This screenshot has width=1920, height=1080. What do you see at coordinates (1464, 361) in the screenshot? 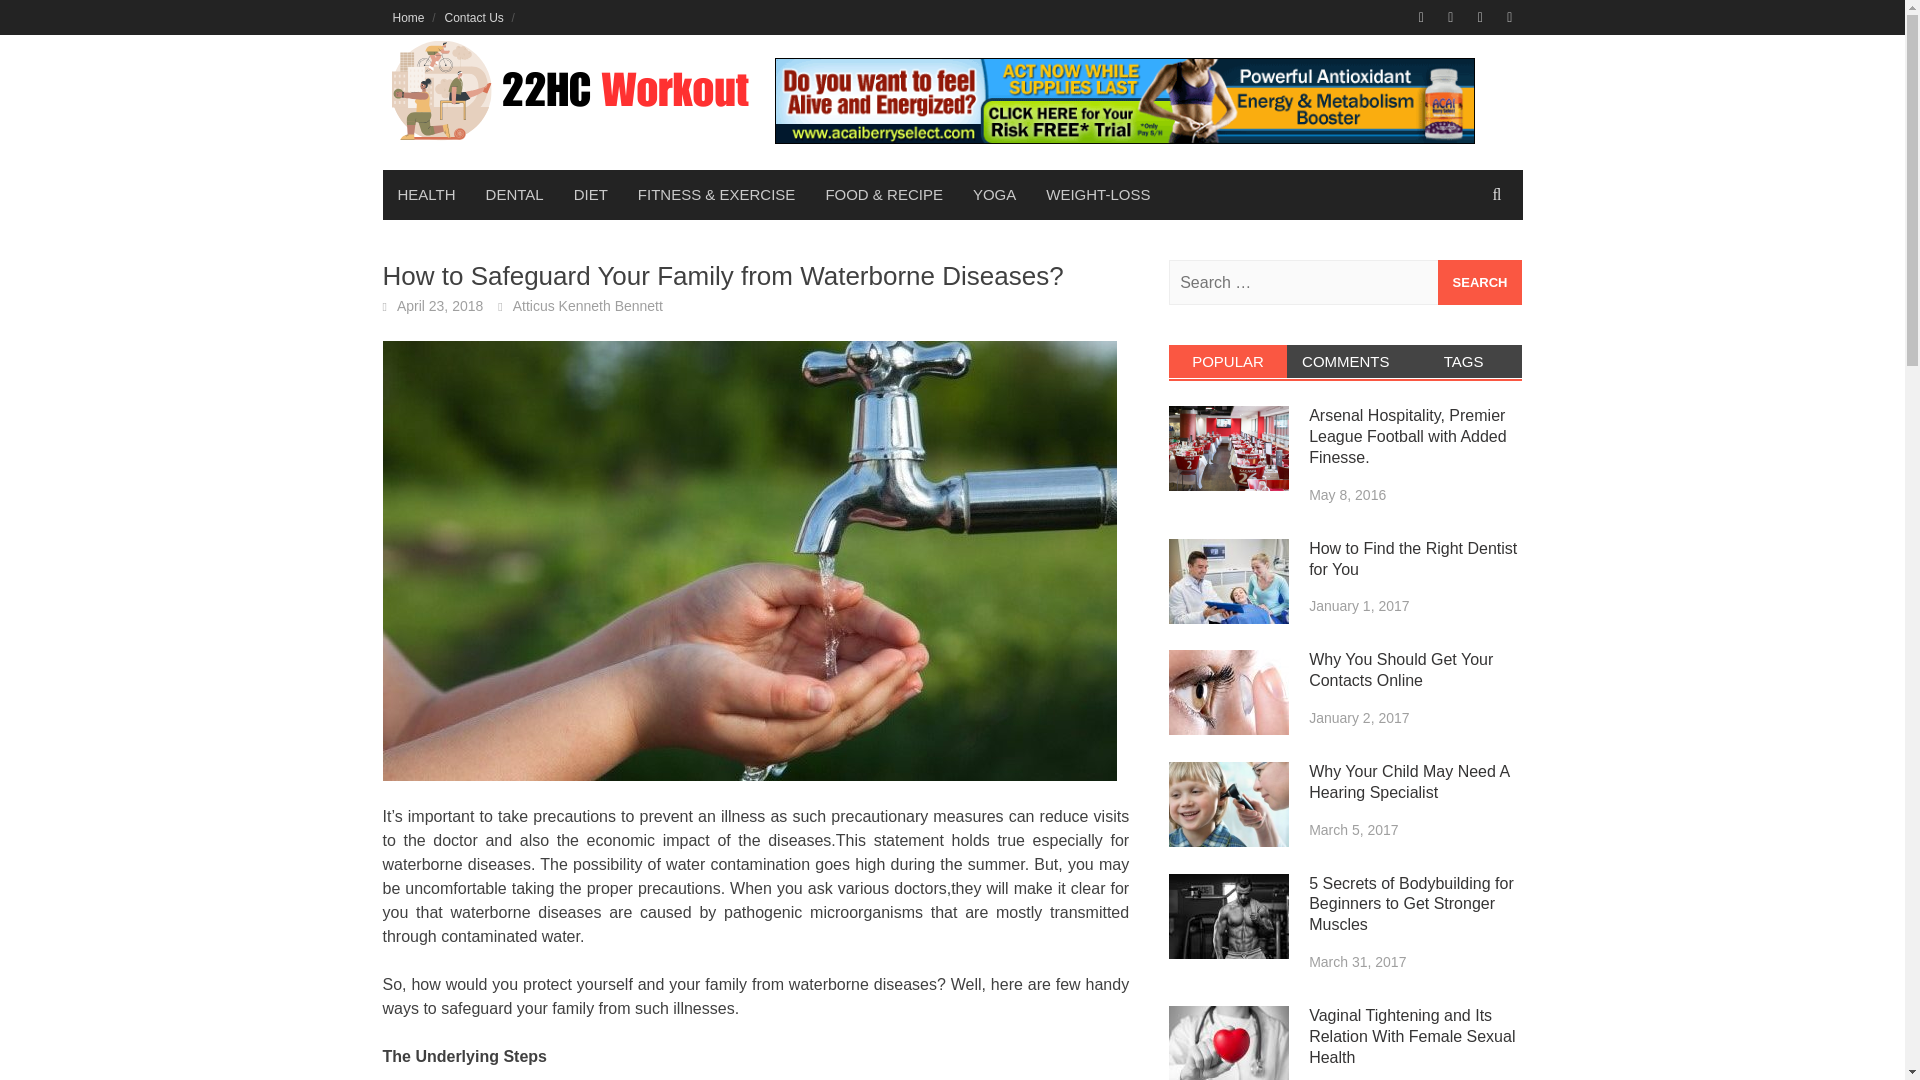
I see `TAGS` at bounding box center [1464, 361].